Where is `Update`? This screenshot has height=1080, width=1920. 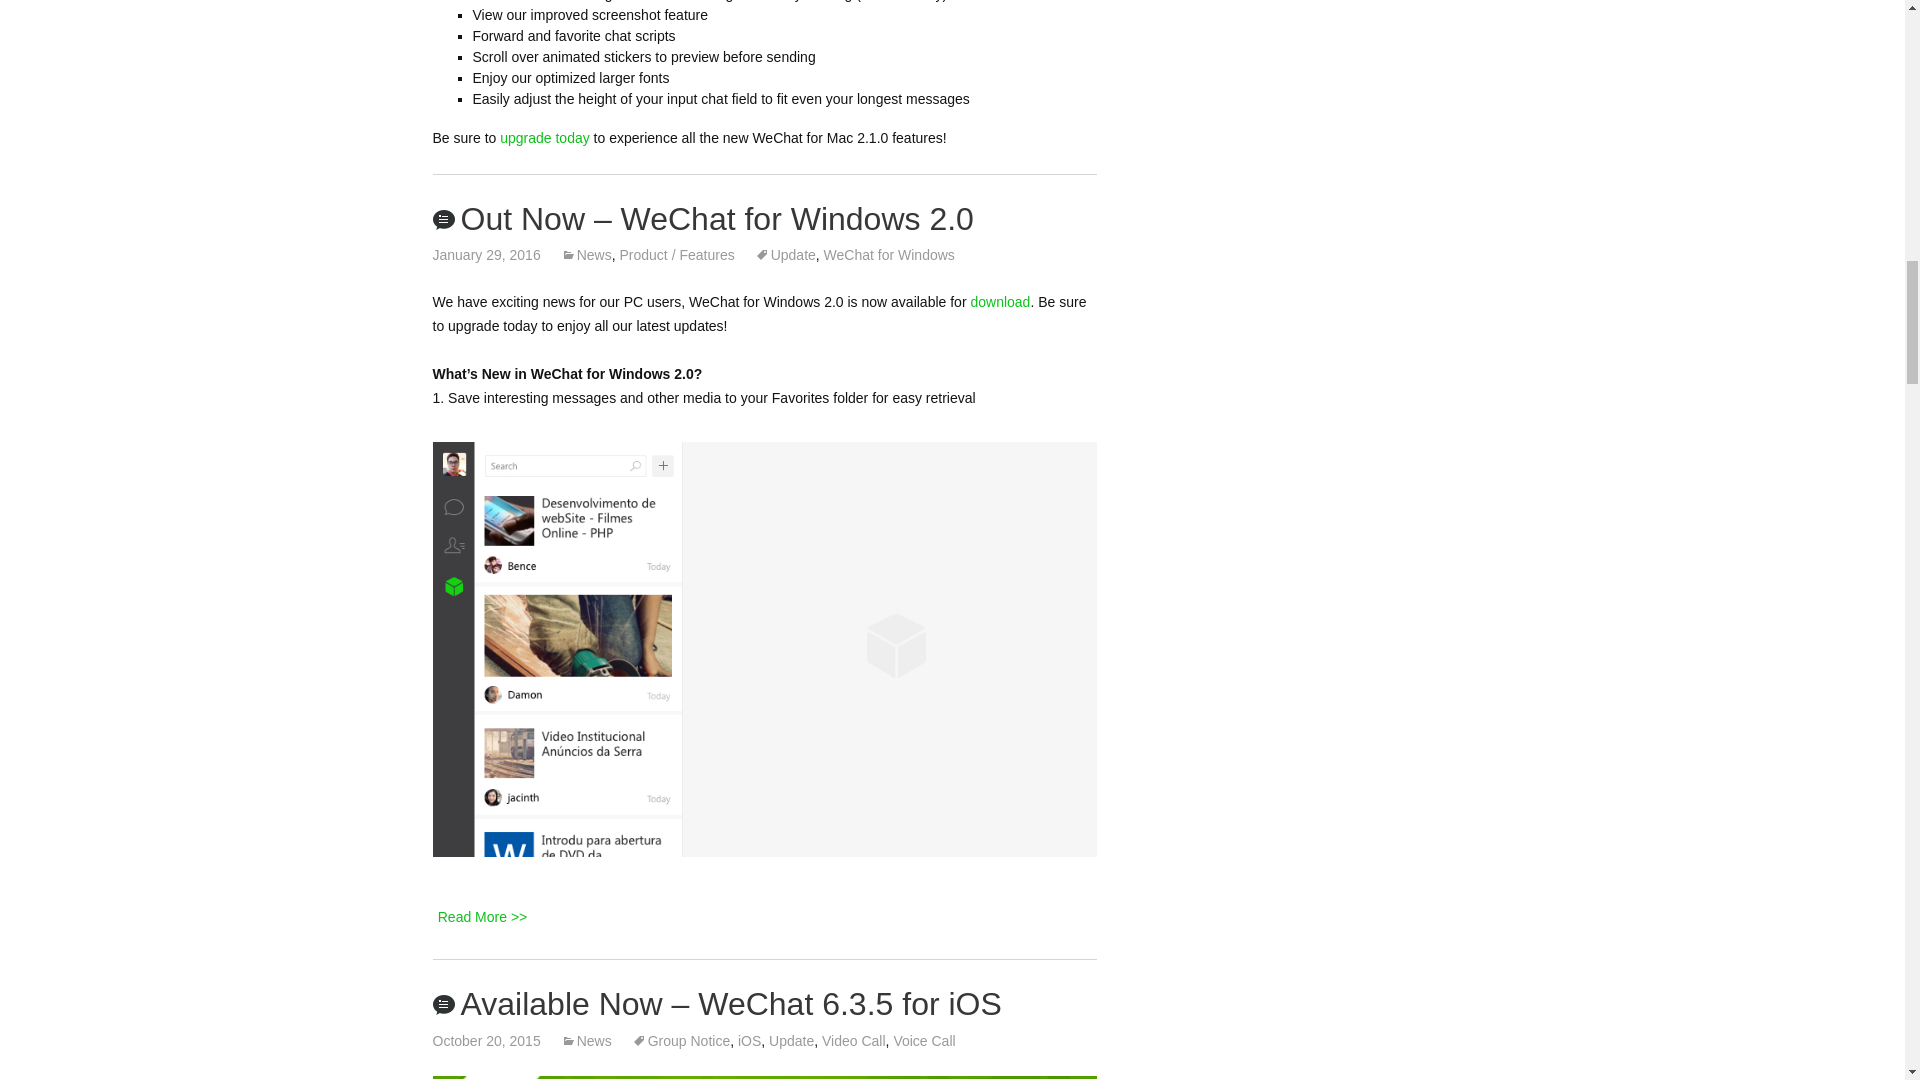
Update is located at coordinates (785, 255).